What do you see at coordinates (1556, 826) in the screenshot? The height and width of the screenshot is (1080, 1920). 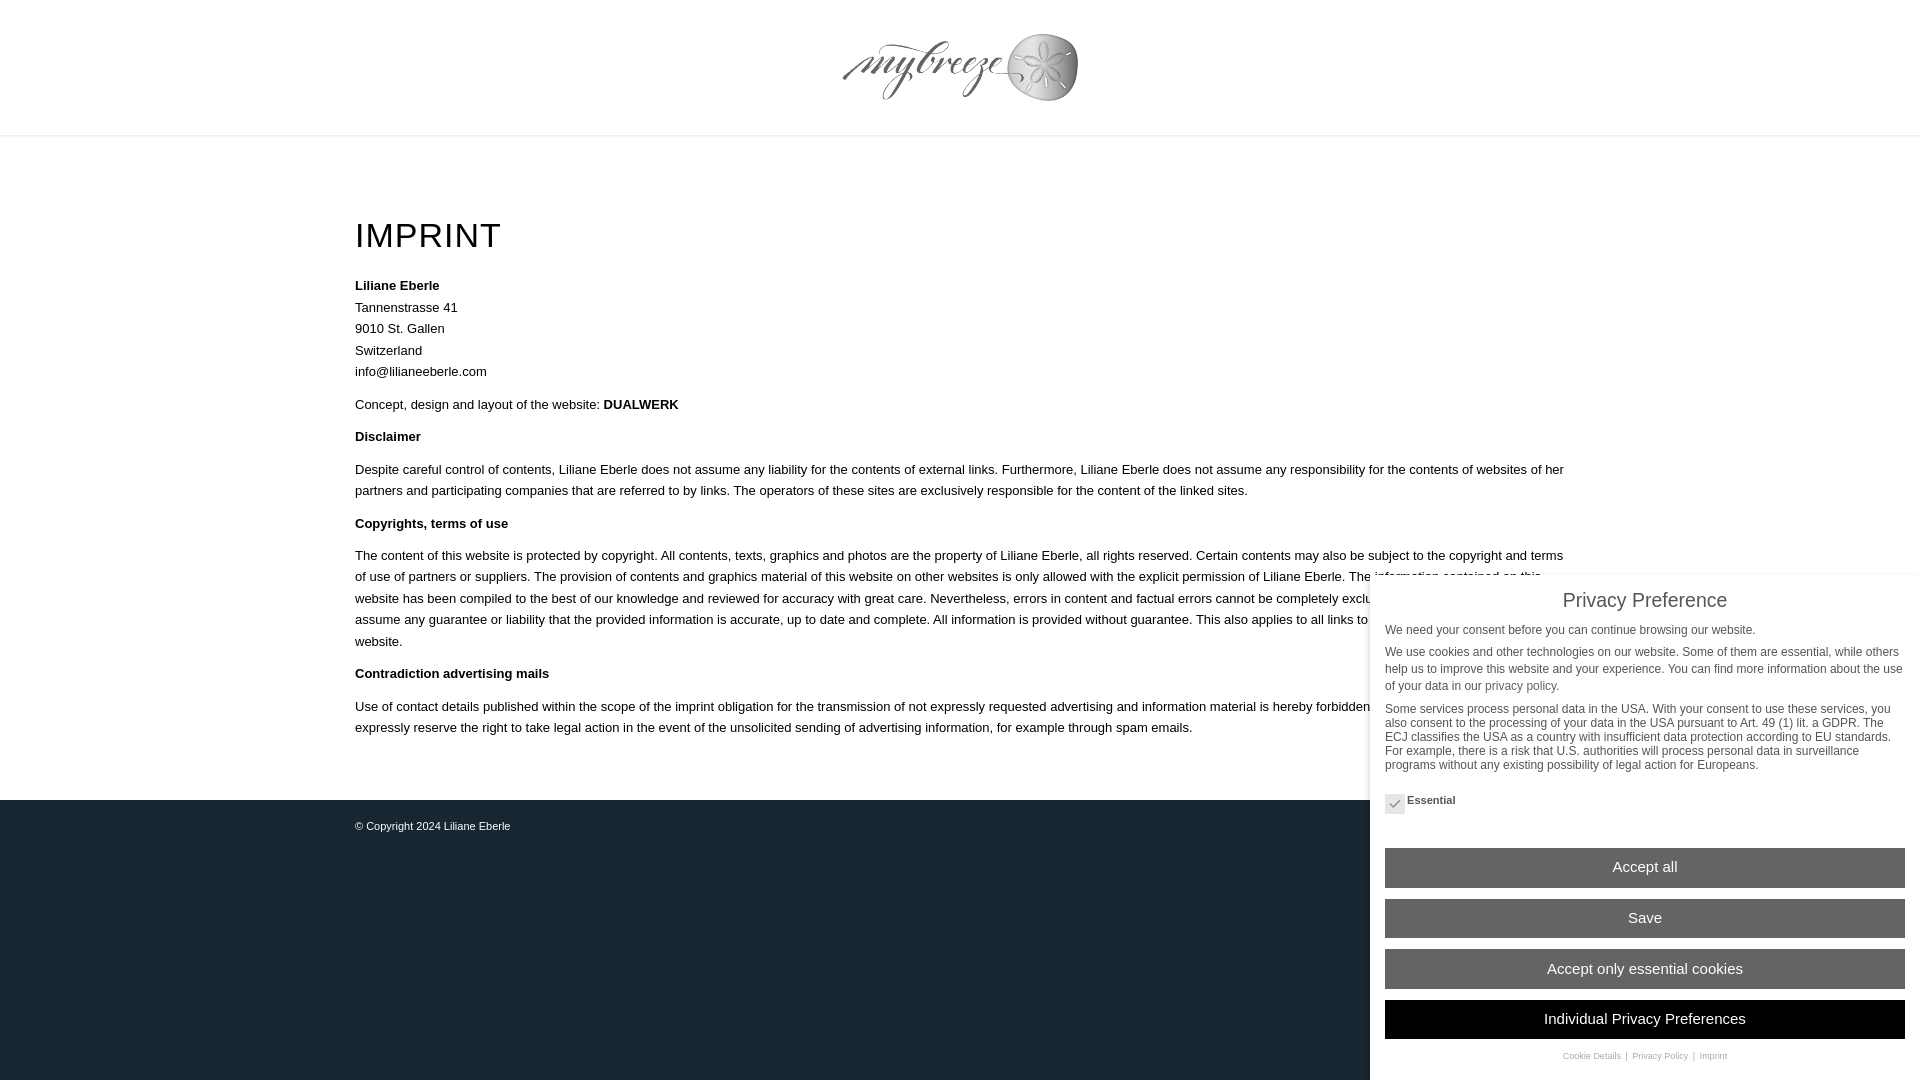 I see `DE` at bounding box center [1556, 826].